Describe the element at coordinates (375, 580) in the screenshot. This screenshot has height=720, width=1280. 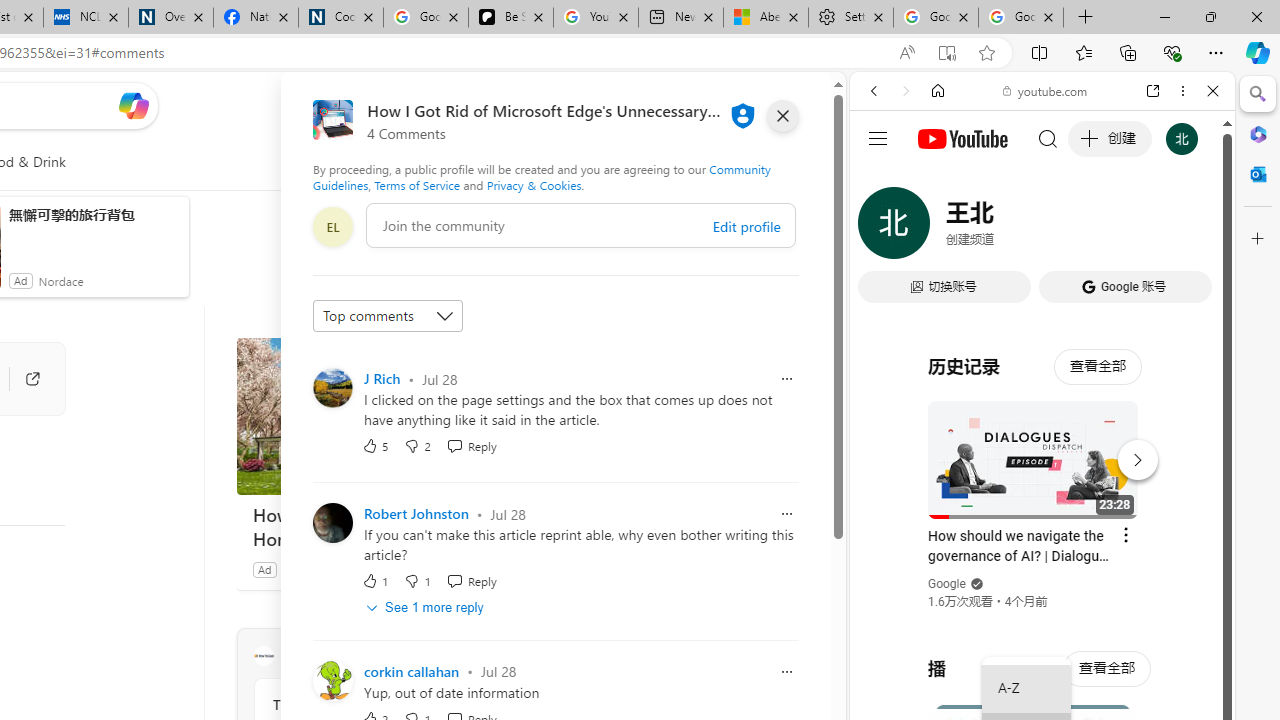
I see `1 Like` at that location.